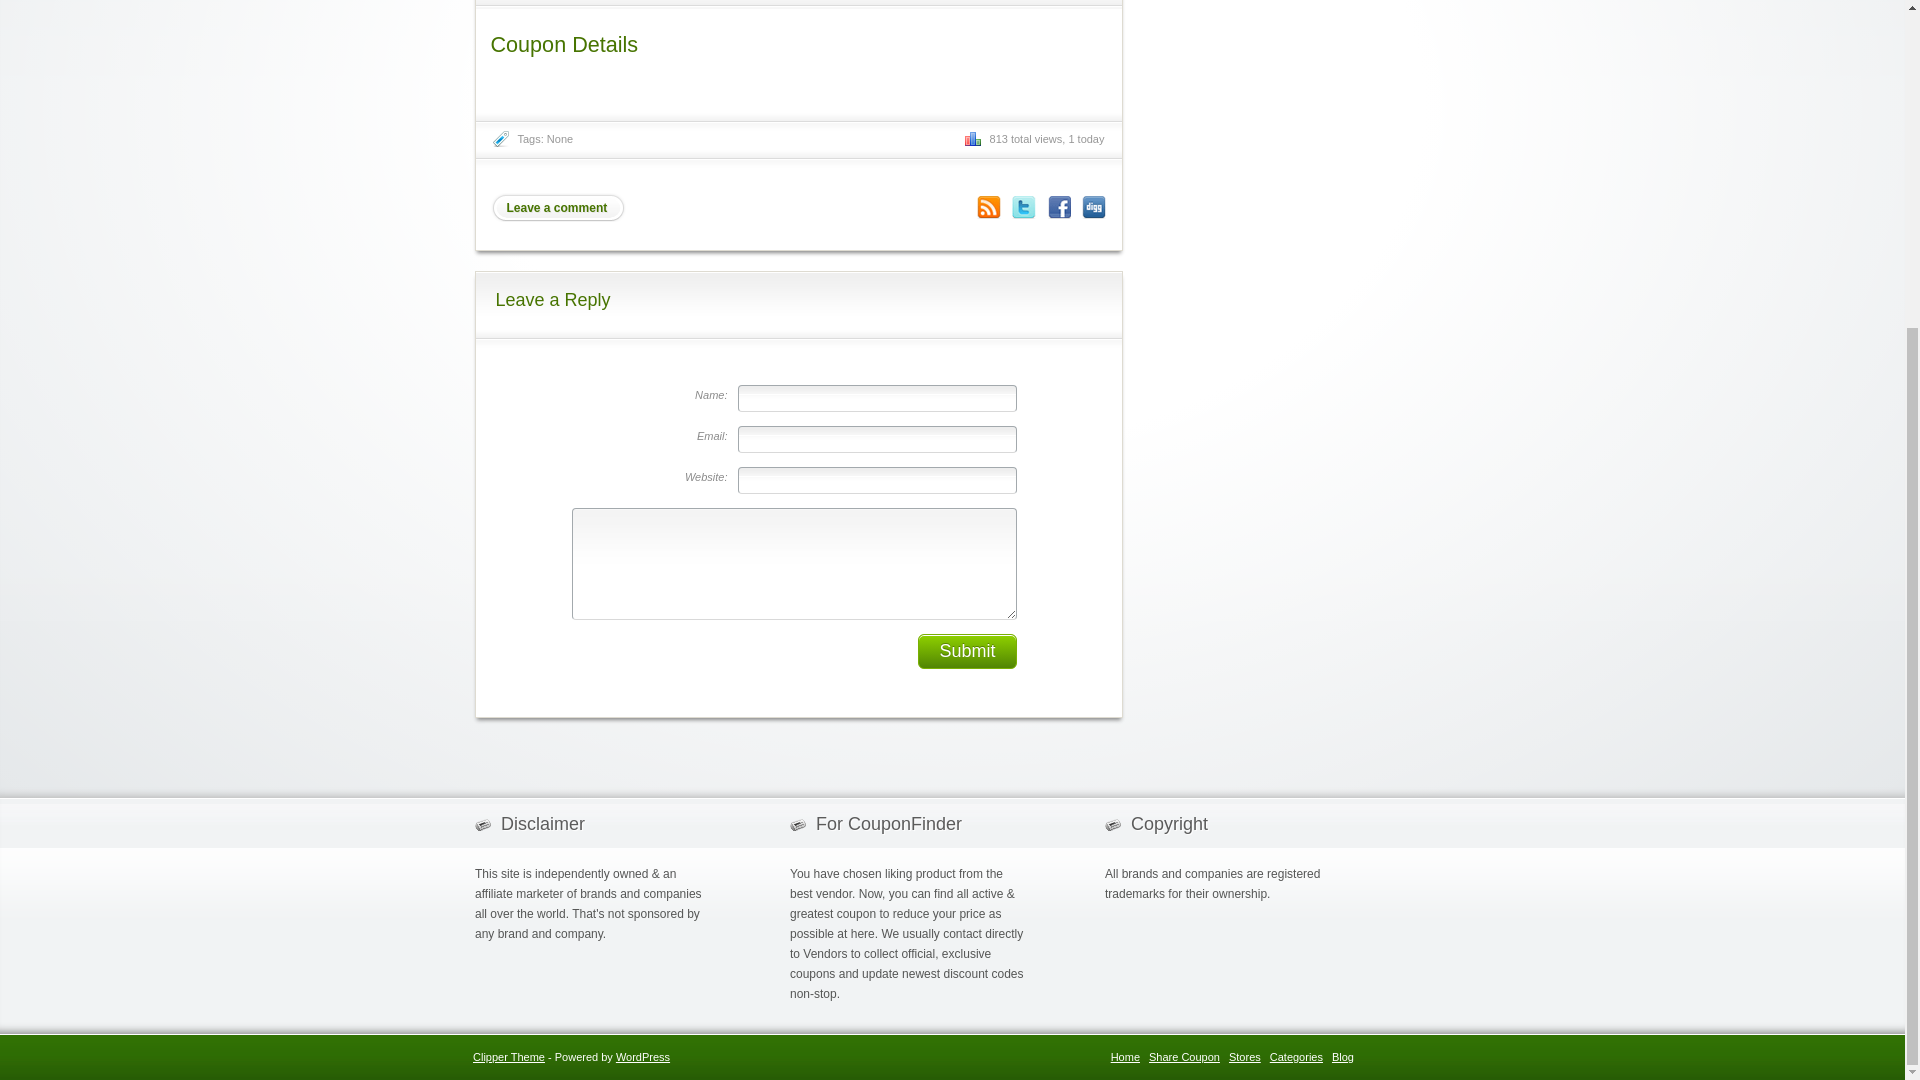 The height and width of the screenshot is (1080, 1920). I want to click on Categories, so click(1296, 1056).